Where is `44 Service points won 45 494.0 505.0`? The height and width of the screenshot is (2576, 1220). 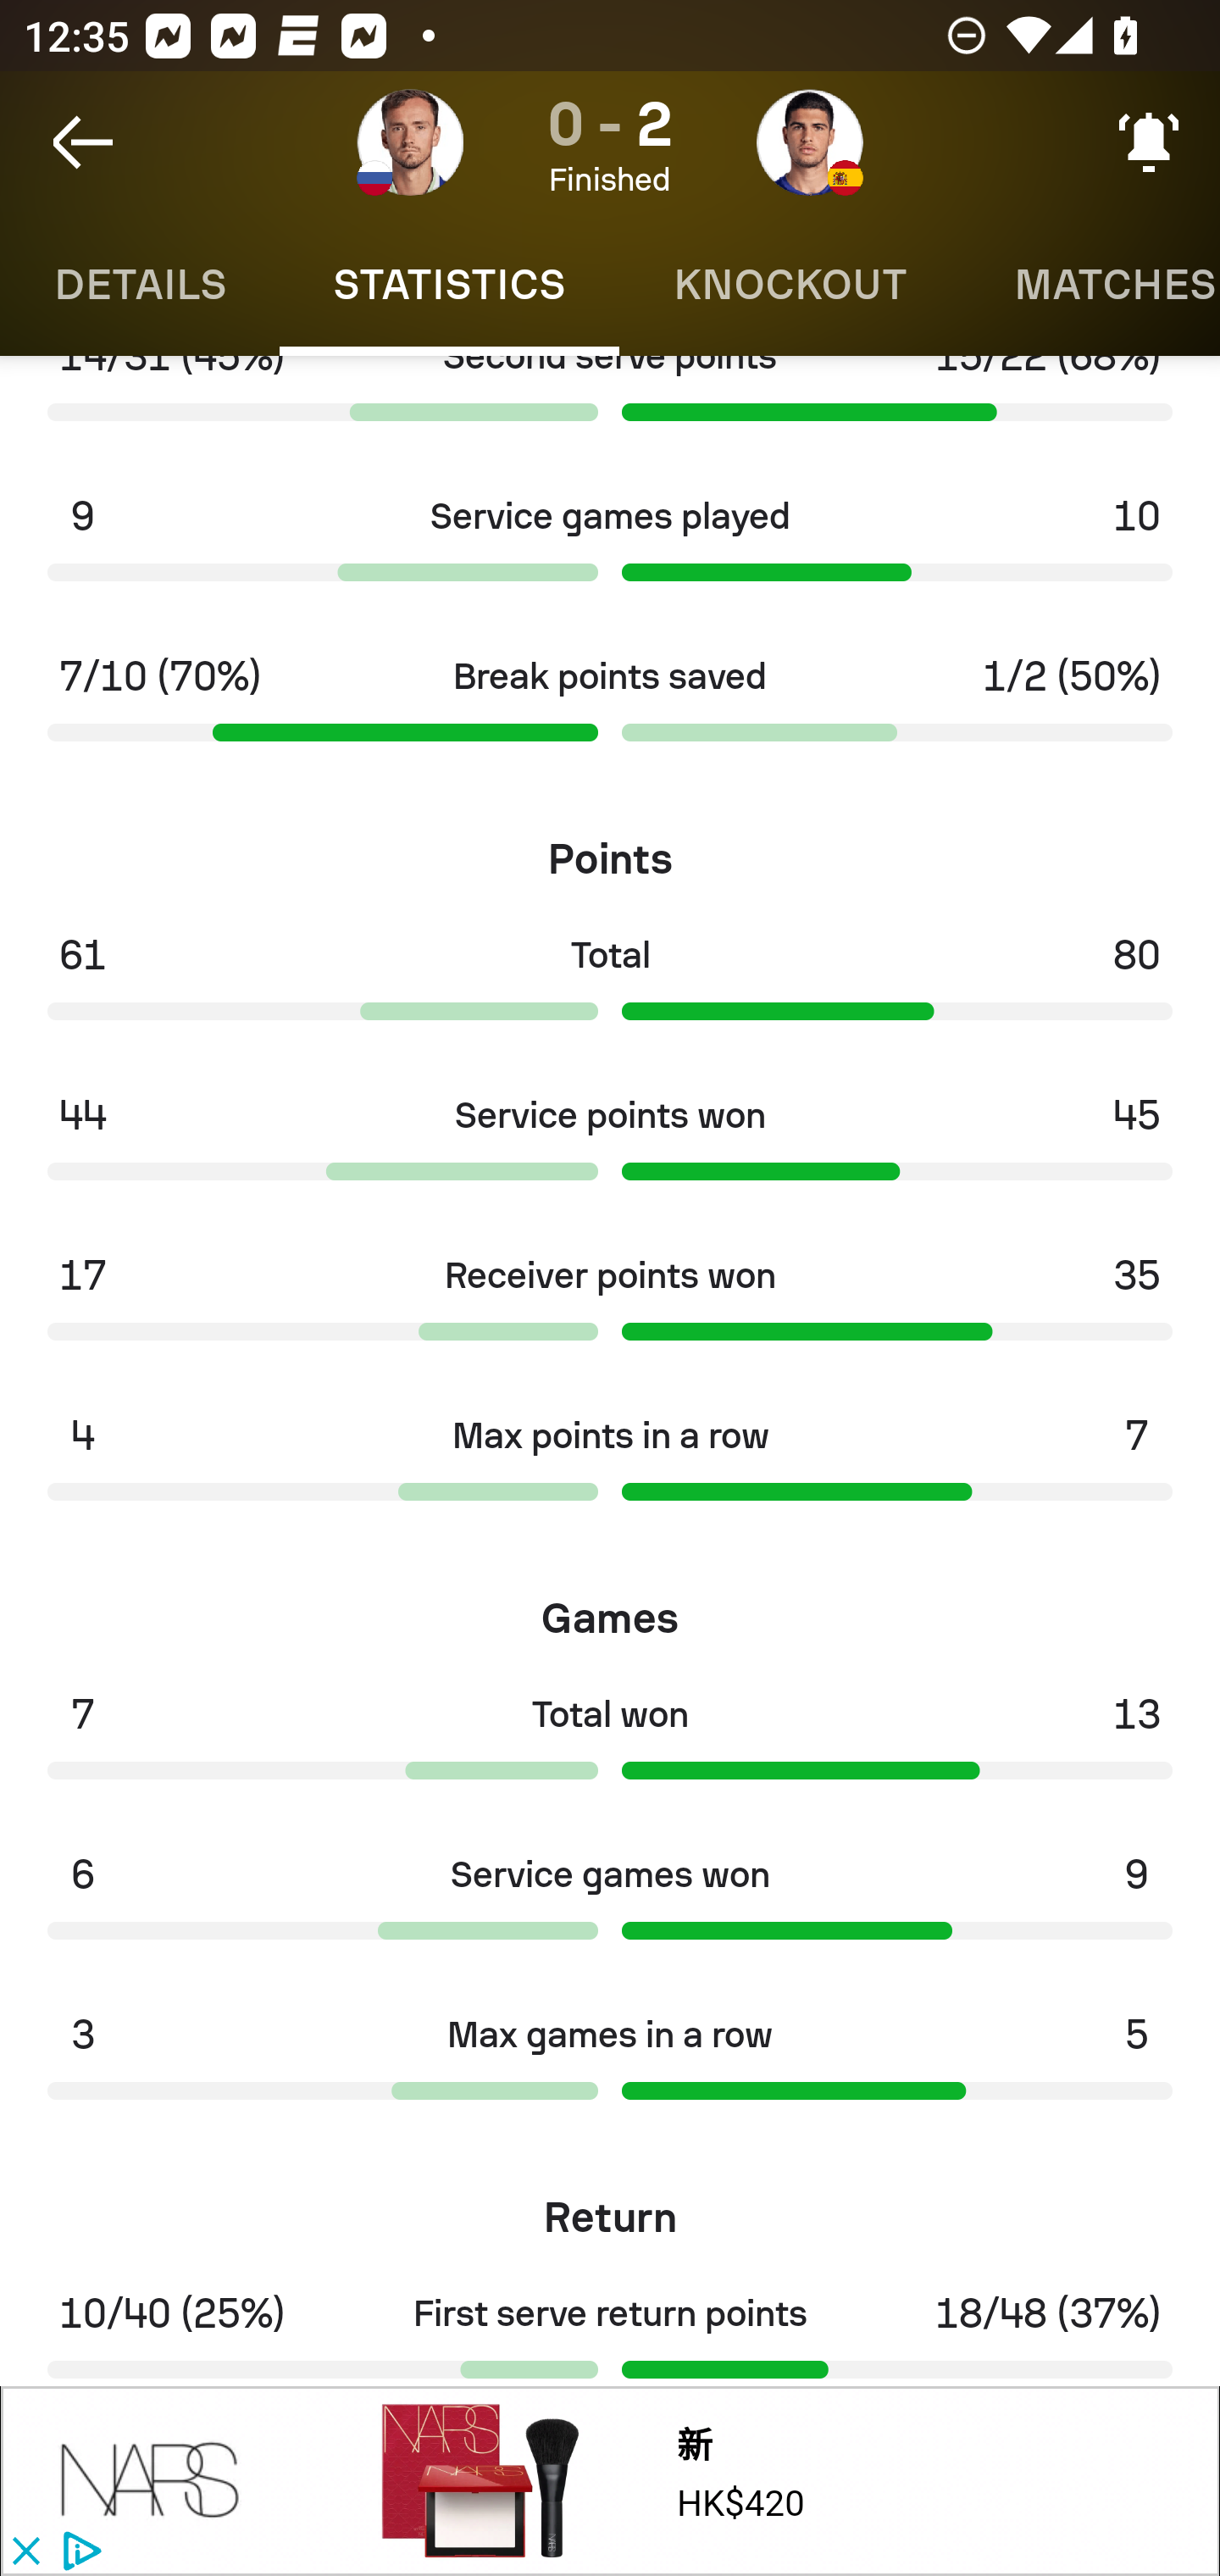
44 Service points won 45 494.0 505.0 is located at coordinates (610, 1147).